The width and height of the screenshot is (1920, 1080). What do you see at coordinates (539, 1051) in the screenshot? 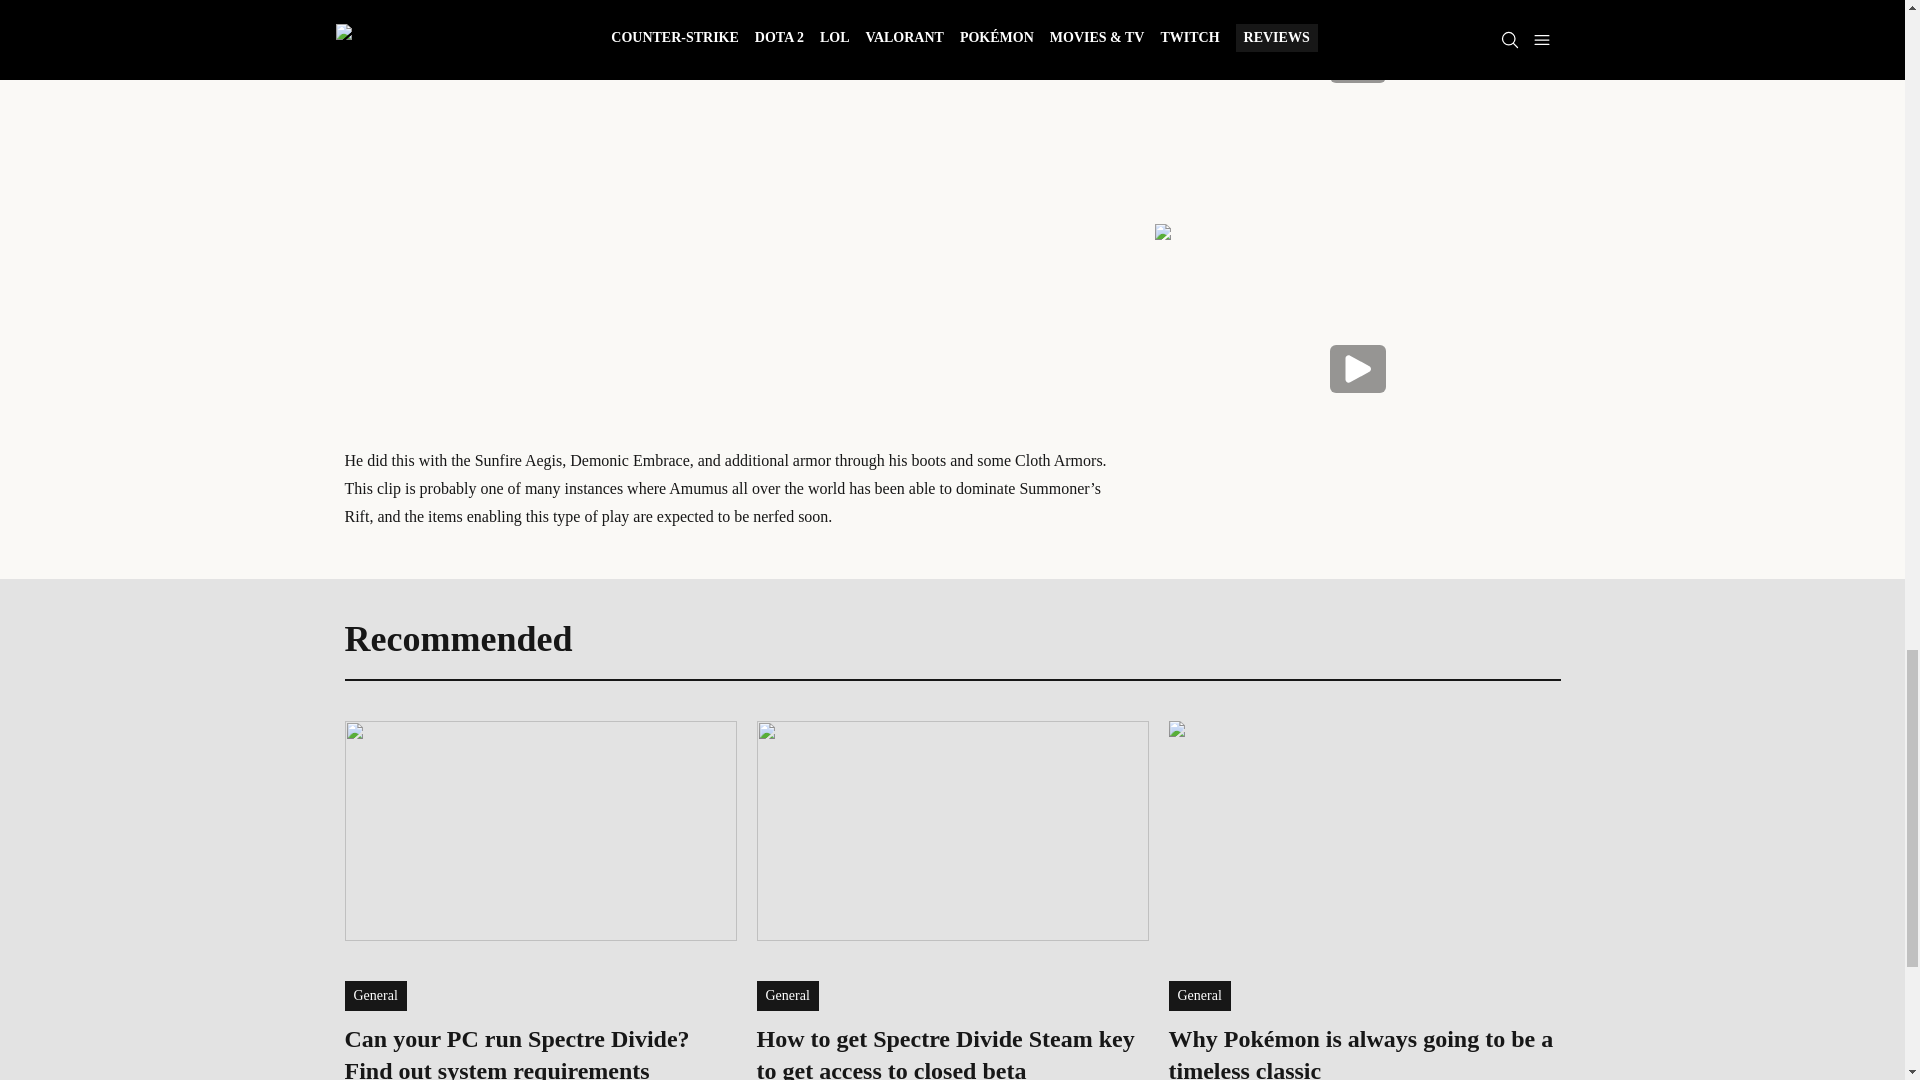
I see `Can your PC run Spectre Divide? Find out system requirements` at bounding box center [539, 1051].